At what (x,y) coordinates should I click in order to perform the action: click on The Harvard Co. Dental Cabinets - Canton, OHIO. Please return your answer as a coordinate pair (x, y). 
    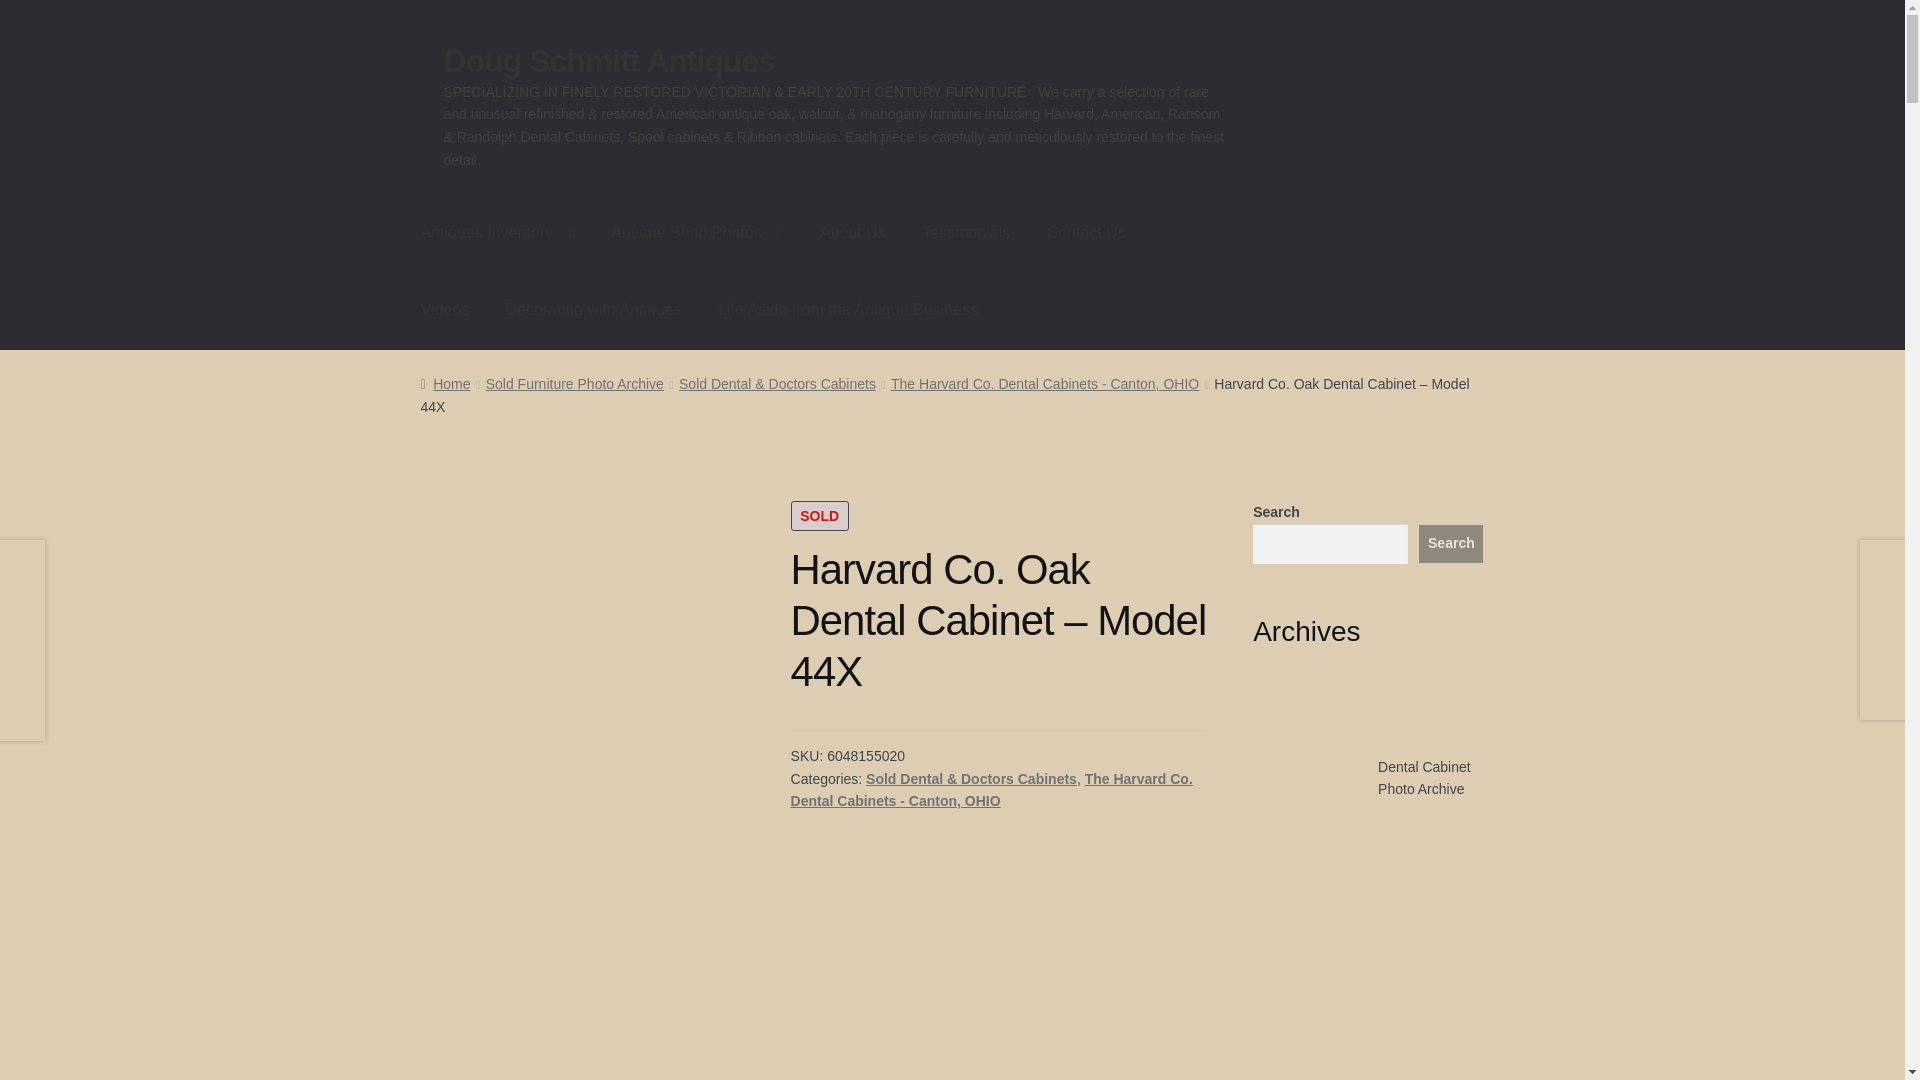
    Looking at the image, I should click on (1044, 384).